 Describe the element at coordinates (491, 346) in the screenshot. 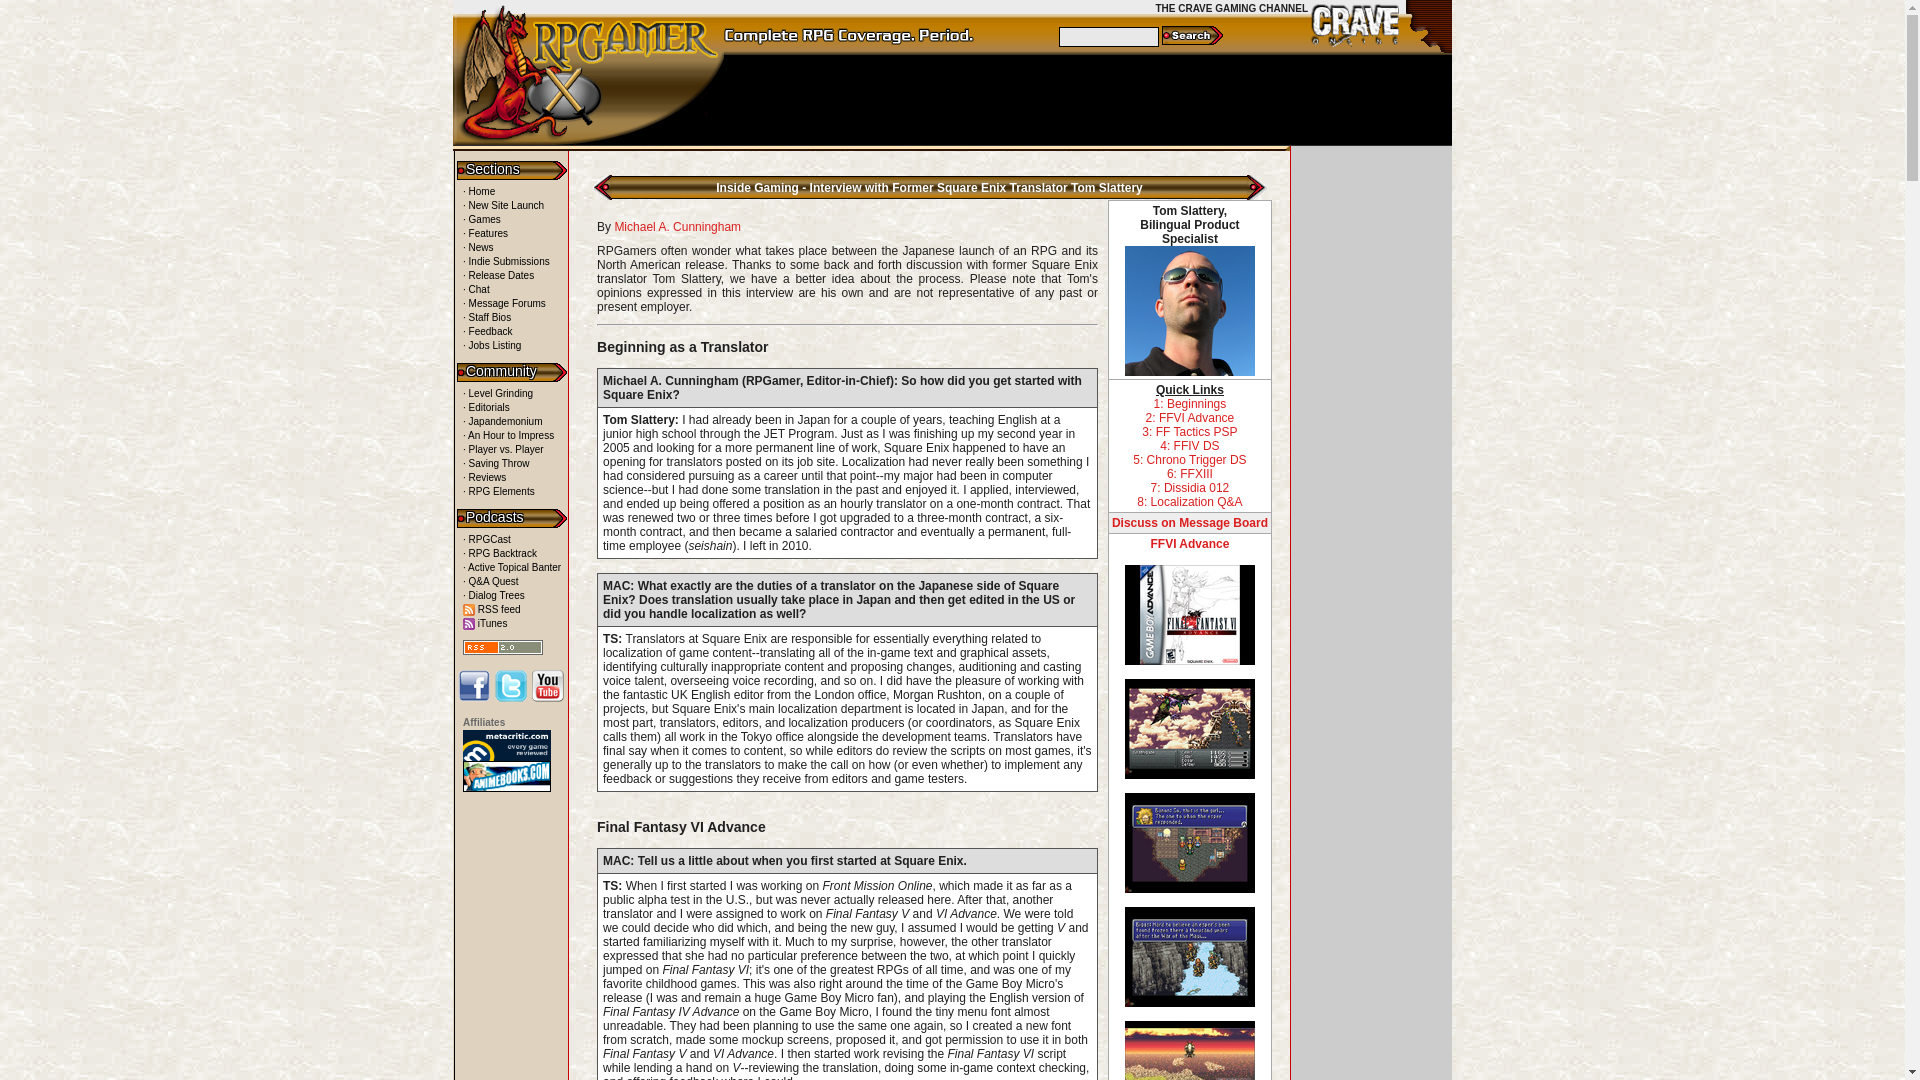

I see `Currently Available Positions` at that location.